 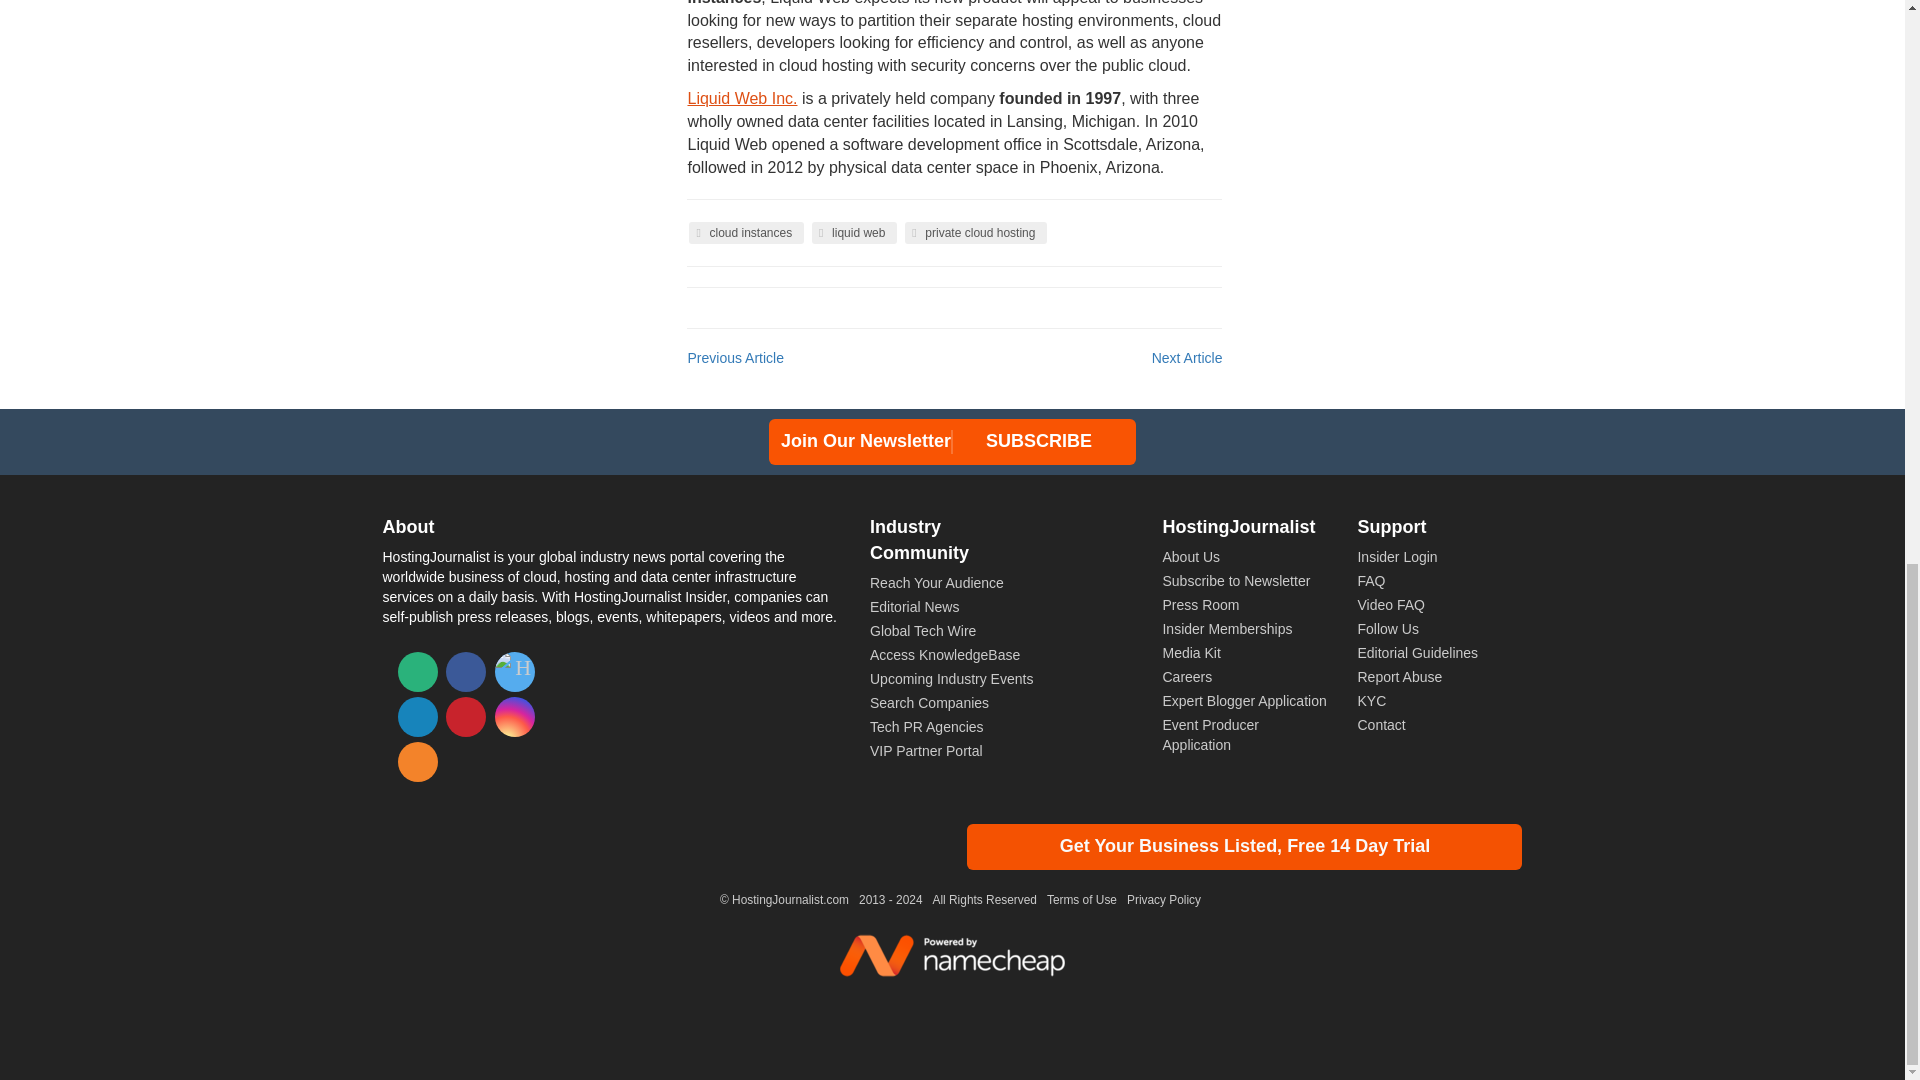 What do you see at coordinates (854, 233) in the screenshot?
I see ` liquid web HostingJournalist News` at bounding box center [854, 233].